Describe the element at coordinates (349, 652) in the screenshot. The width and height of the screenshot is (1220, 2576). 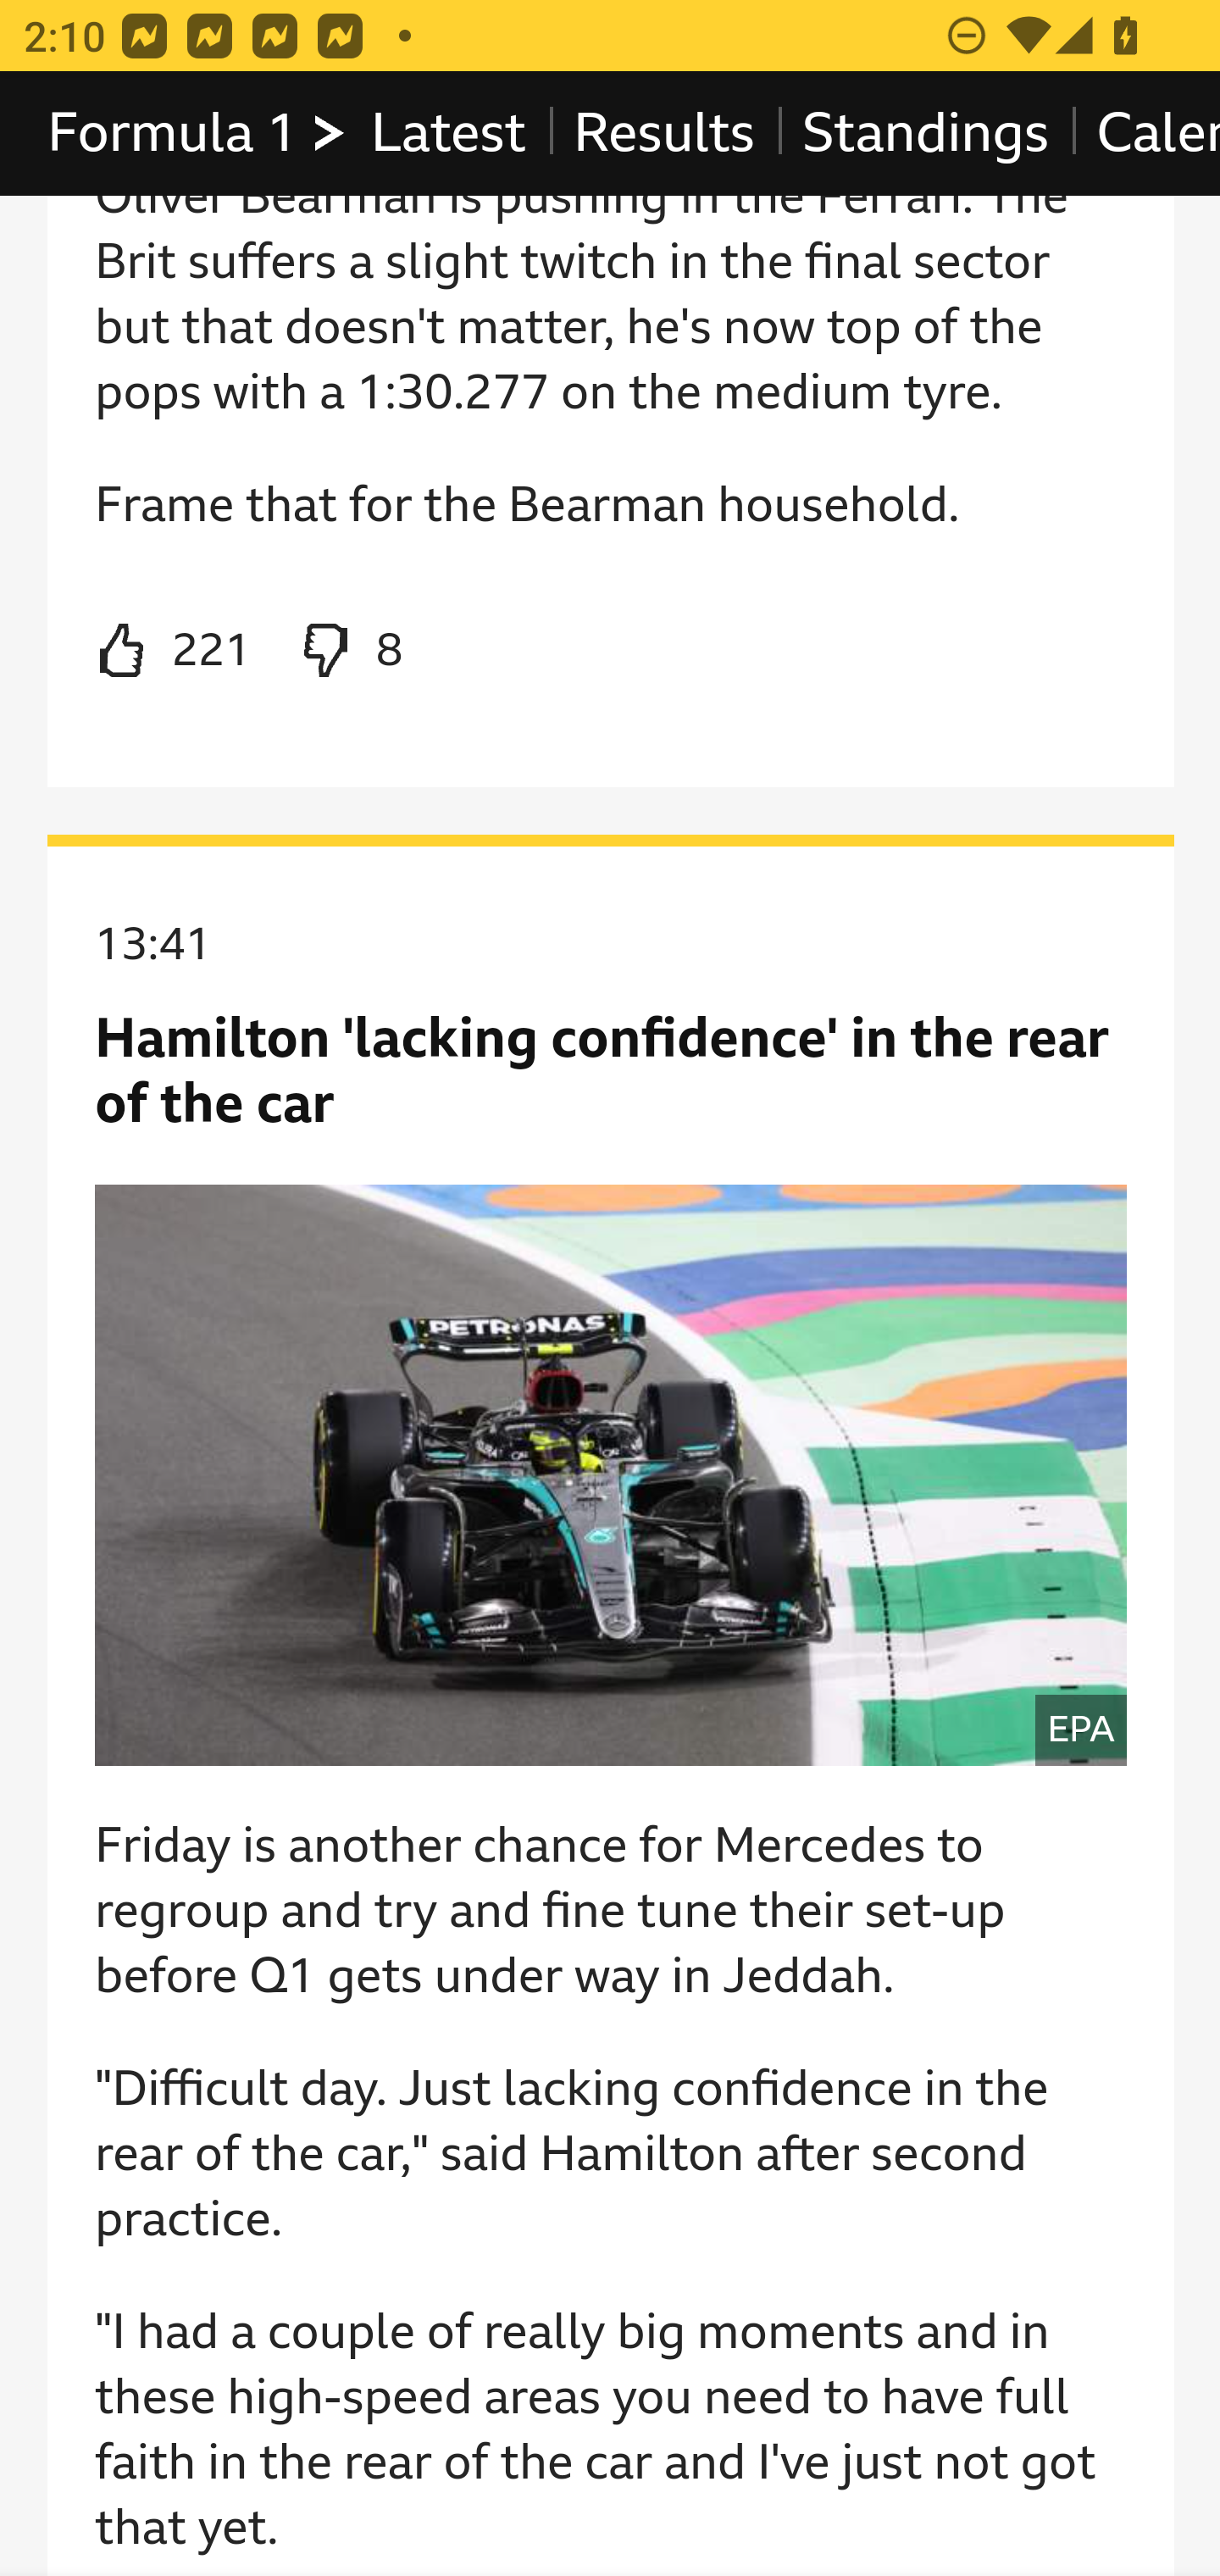
I see `Dislike` at that location.